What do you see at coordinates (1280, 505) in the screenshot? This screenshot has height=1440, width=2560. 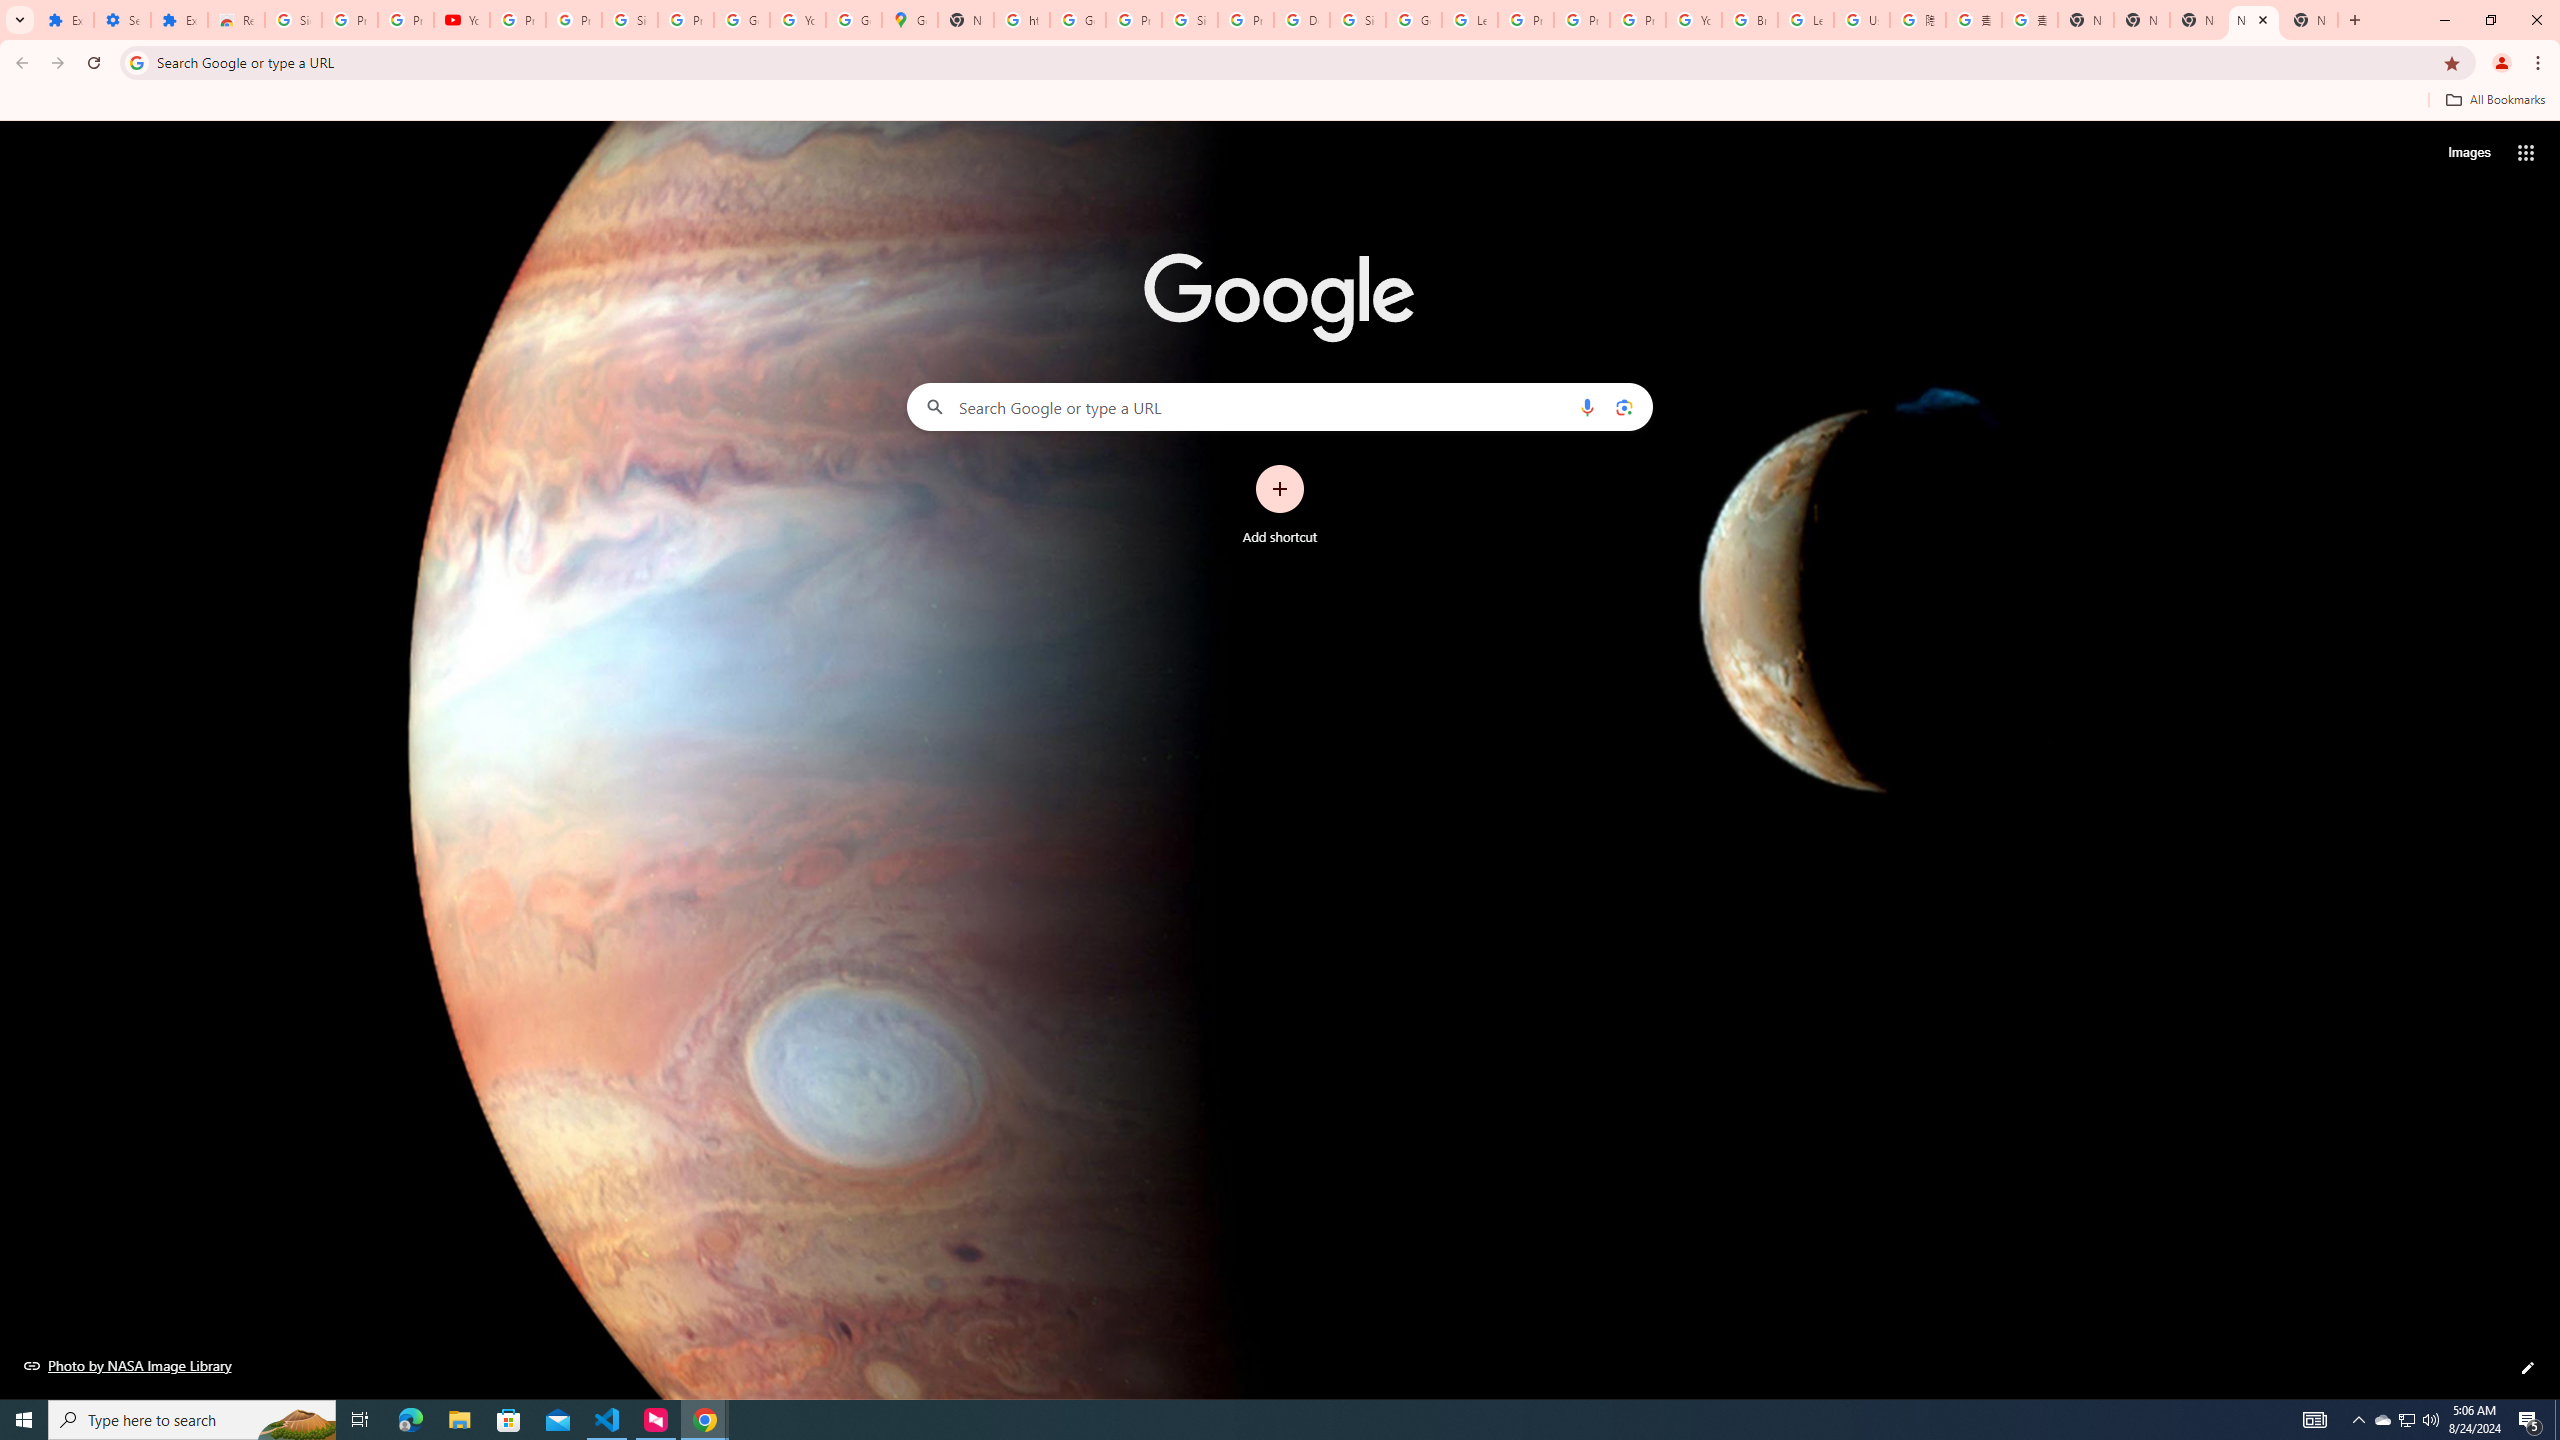 I see `Add shortcut` at bounding box center [1280, 505].